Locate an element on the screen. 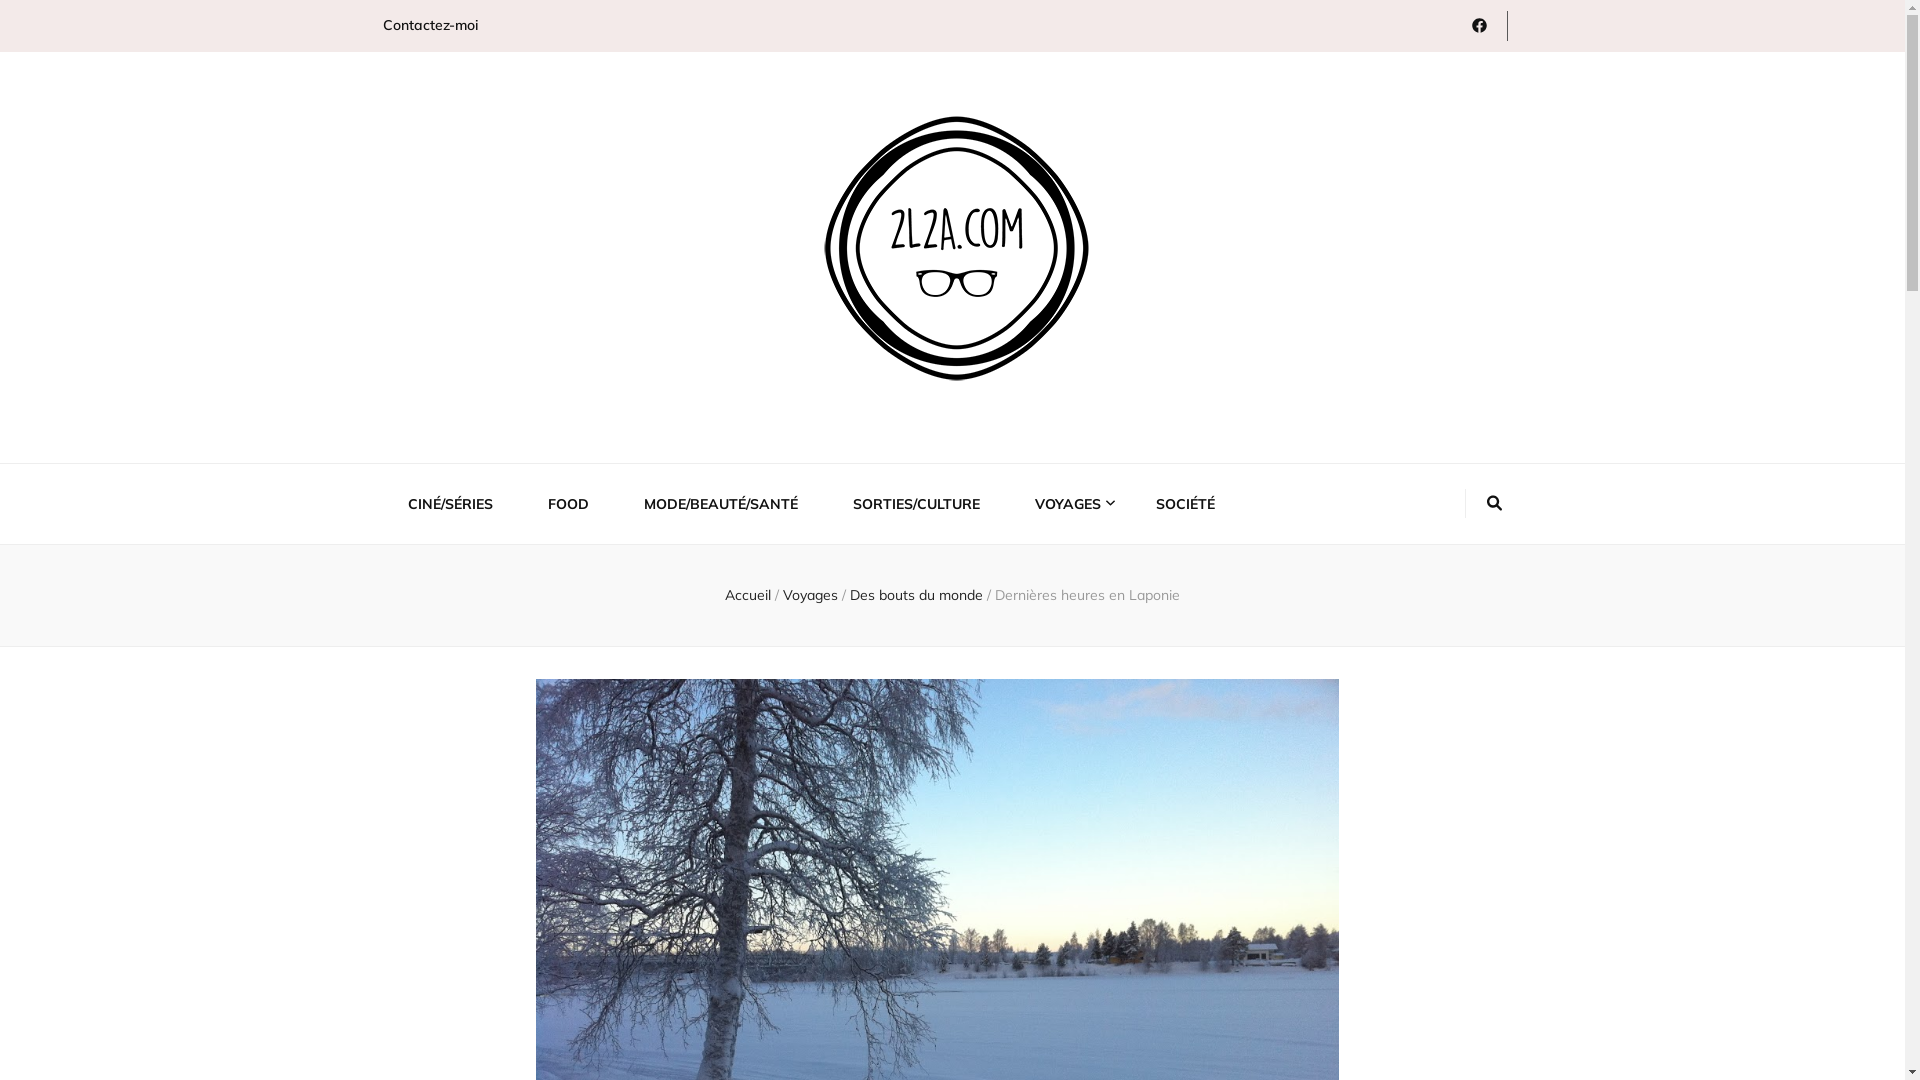 The image size is (1920, 1080). Des bouts du monde is located at coordinates (918, 595).